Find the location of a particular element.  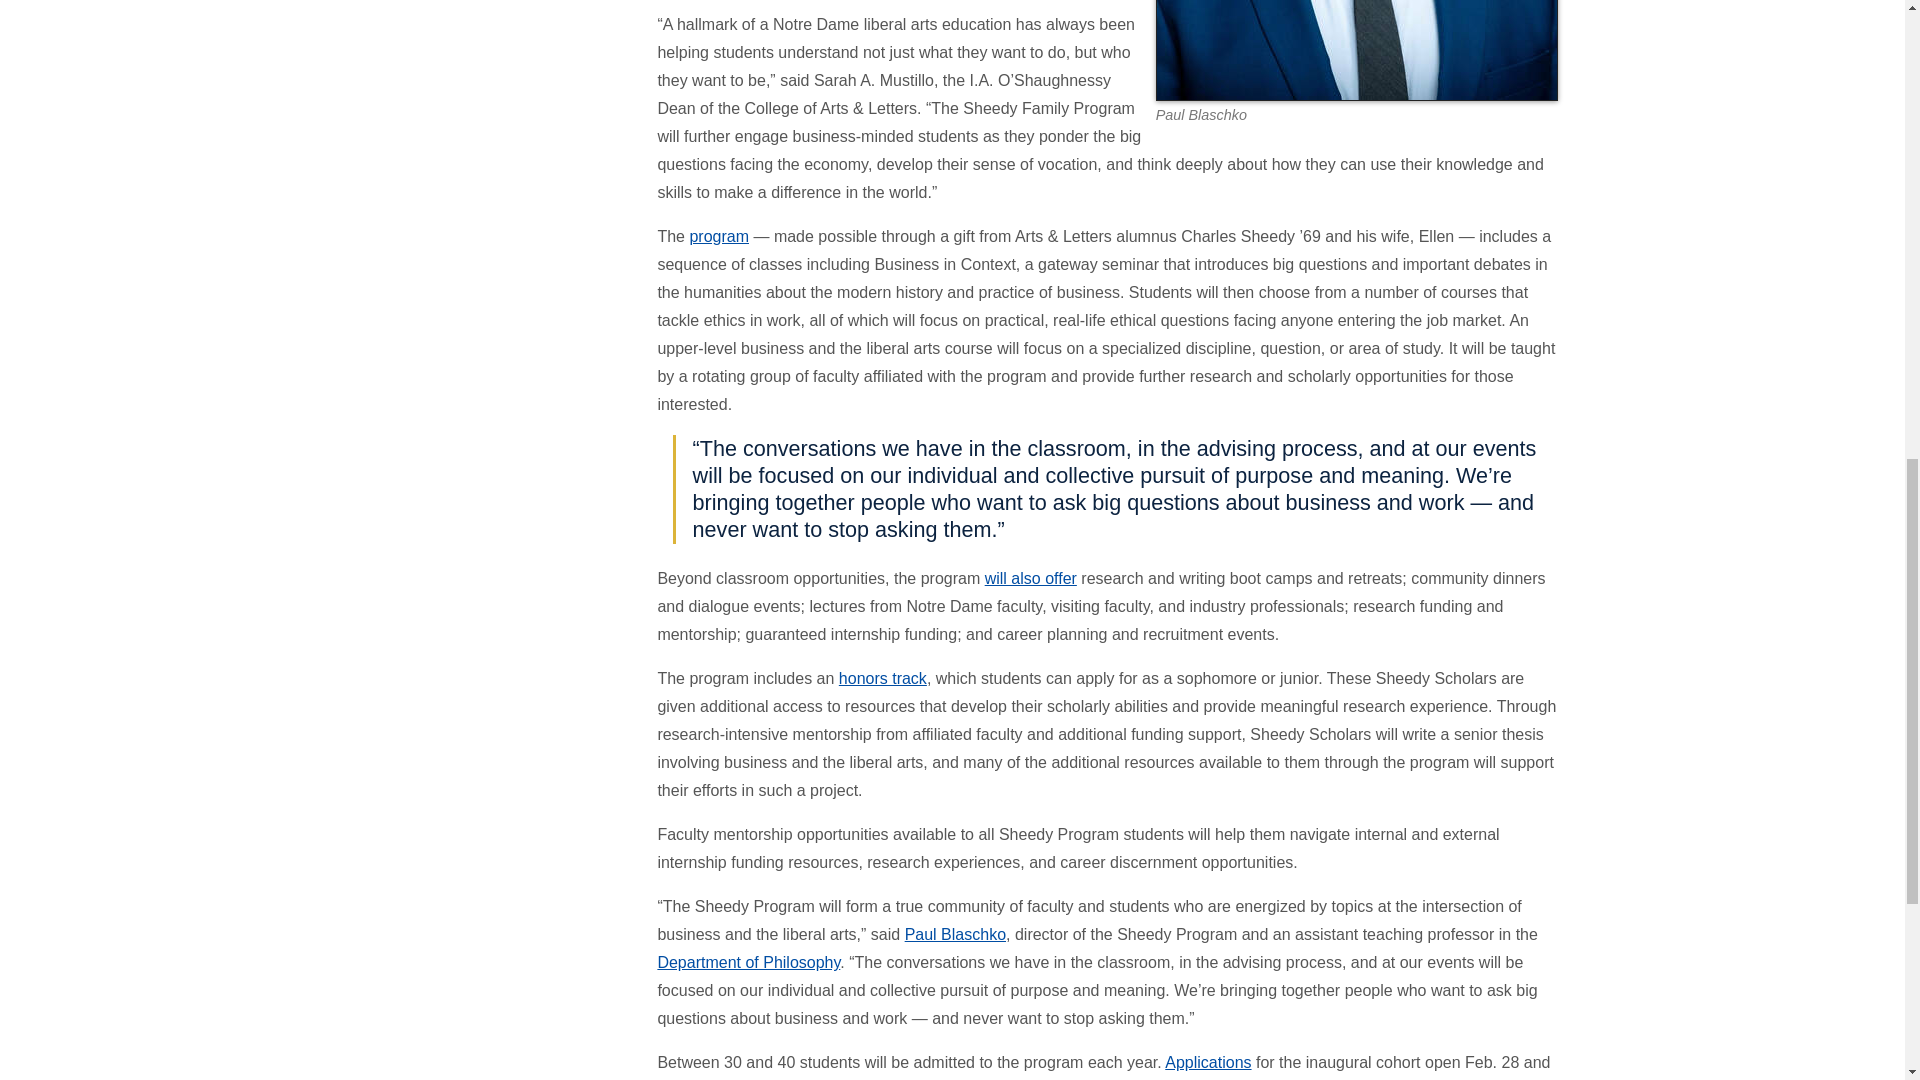

Applications is located at coordinates (1208, 1062).